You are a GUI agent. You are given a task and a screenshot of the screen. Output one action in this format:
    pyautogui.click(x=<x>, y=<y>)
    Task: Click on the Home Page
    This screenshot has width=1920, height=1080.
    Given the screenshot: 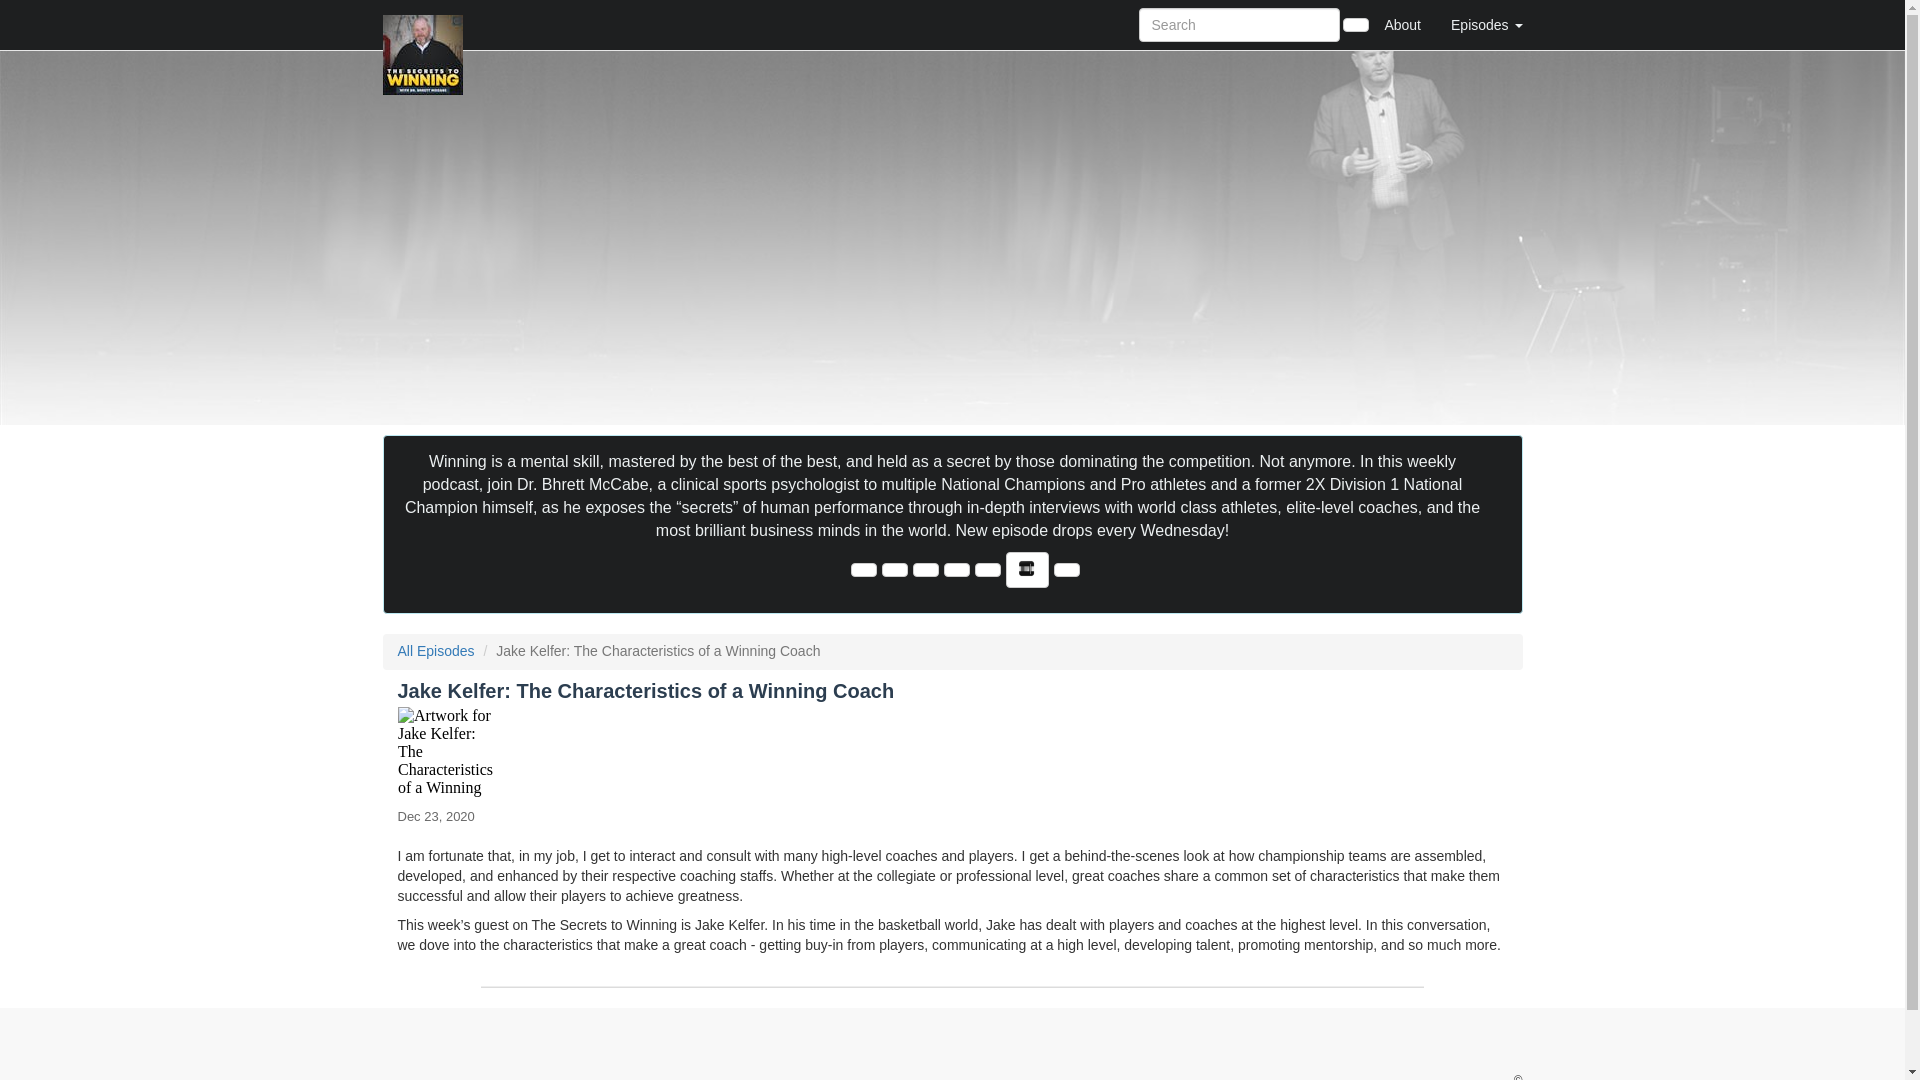 What is the action you would take?
    pyautogui.click(x=423, y=24)
    